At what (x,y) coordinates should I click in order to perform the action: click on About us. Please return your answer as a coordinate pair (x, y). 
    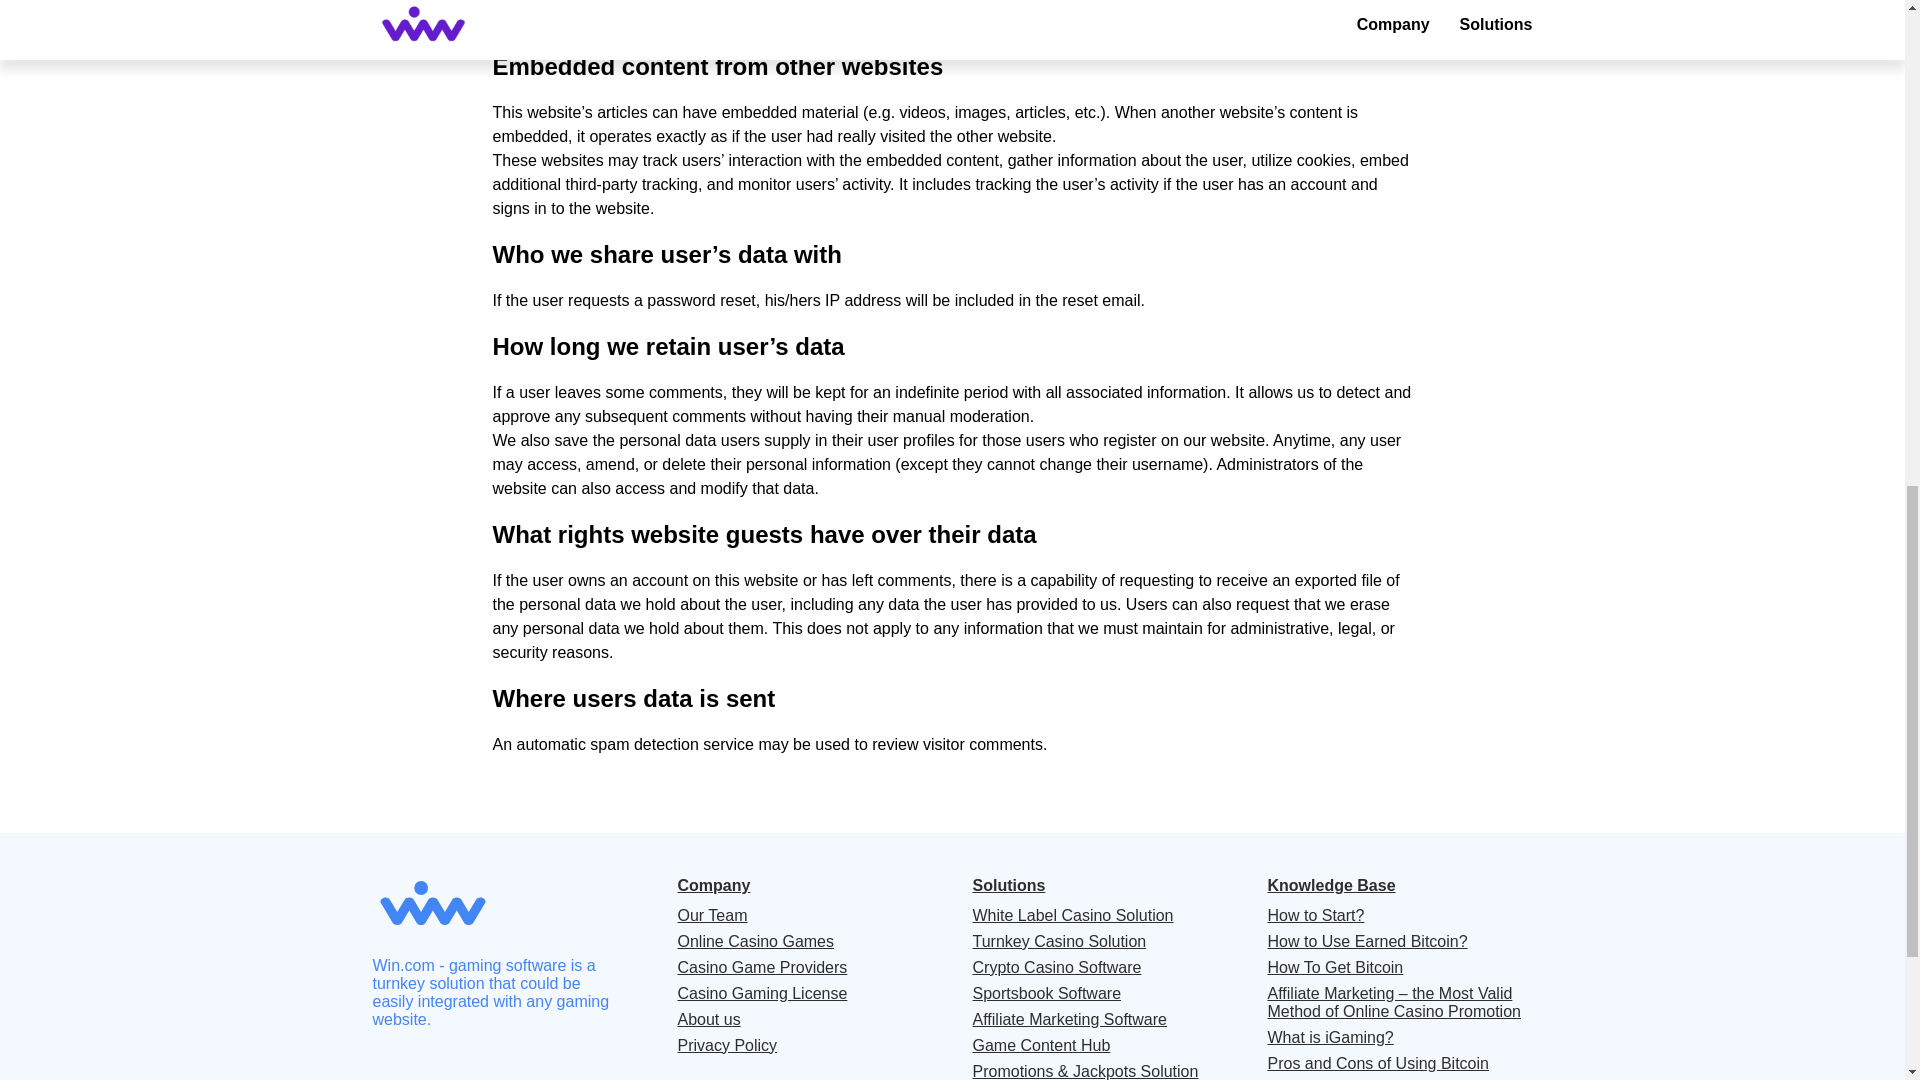
    Looking at the image, I should click on (709, 1019).